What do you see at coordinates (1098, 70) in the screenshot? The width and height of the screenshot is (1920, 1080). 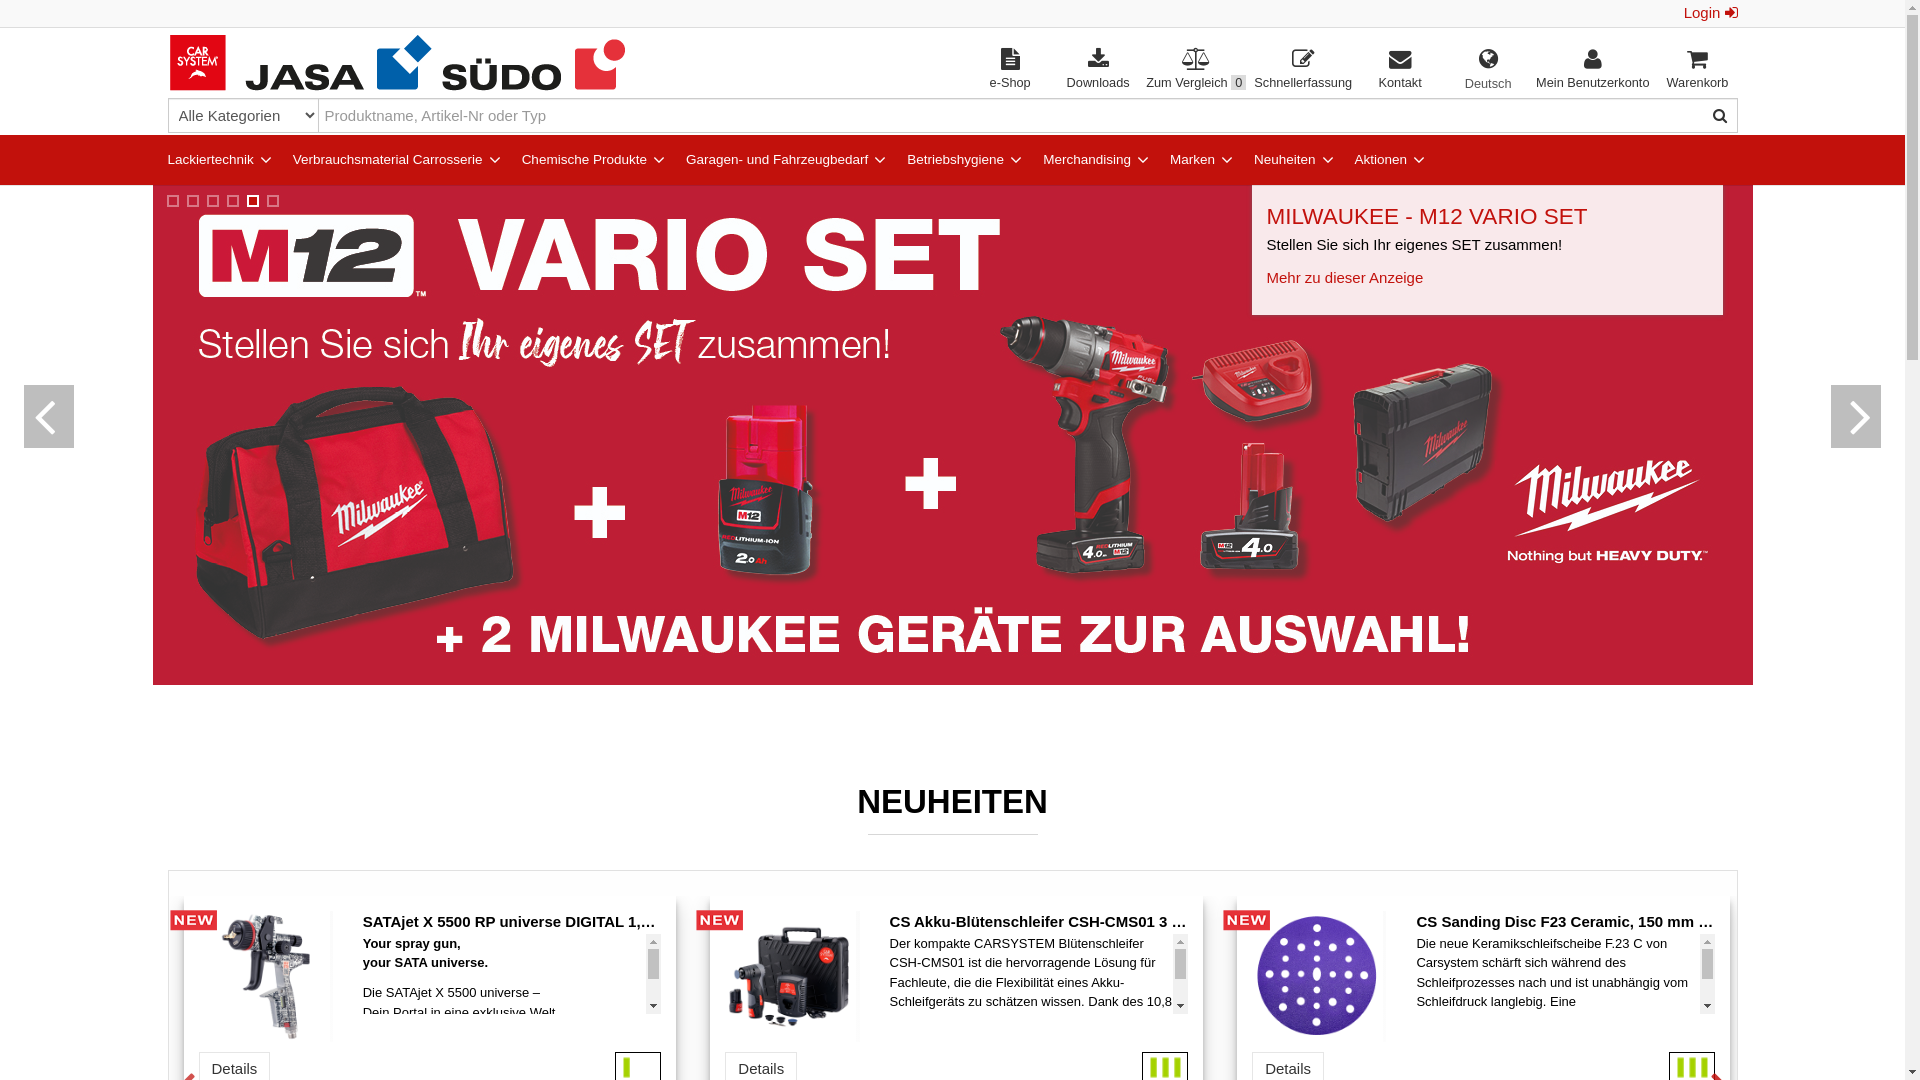 I see `Downloads` at bounding box center [1098, 70].